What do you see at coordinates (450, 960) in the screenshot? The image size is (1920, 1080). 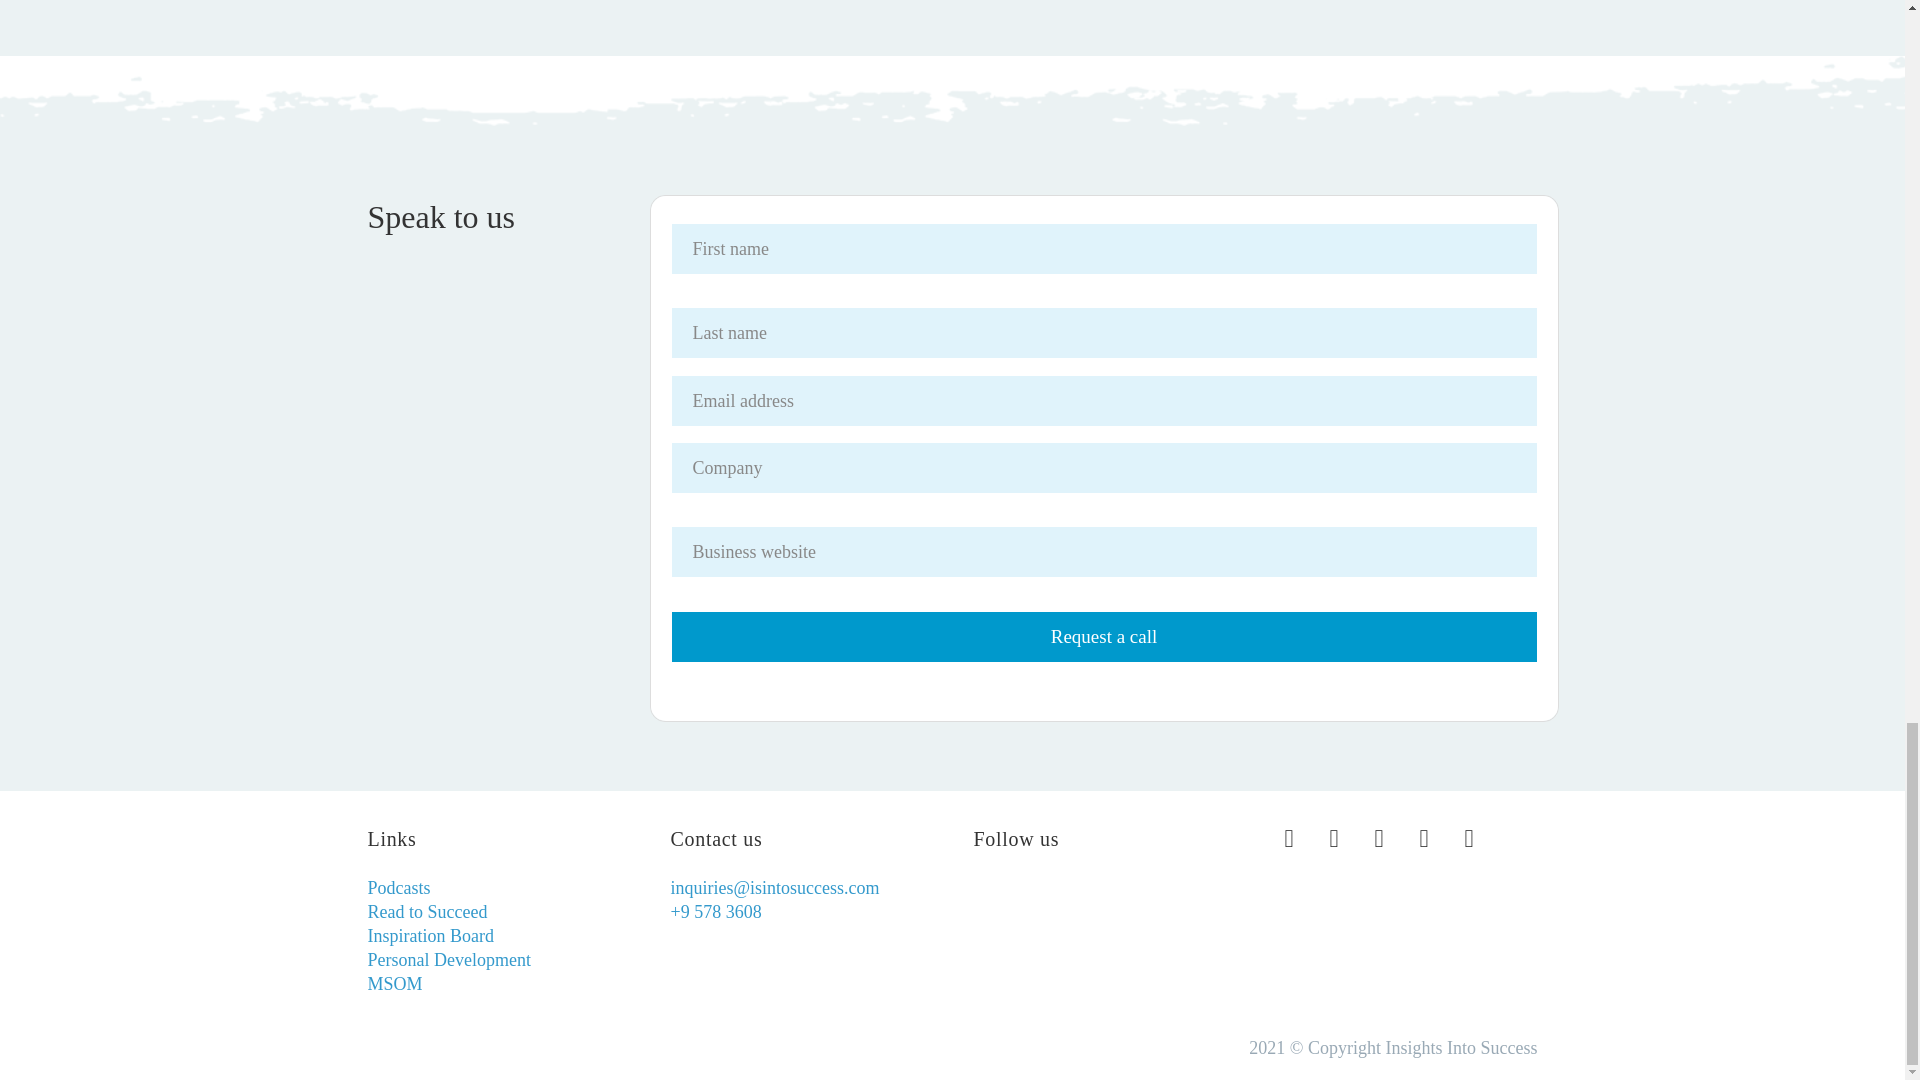 I see `Personal Development` at bounding box center [450, 960].